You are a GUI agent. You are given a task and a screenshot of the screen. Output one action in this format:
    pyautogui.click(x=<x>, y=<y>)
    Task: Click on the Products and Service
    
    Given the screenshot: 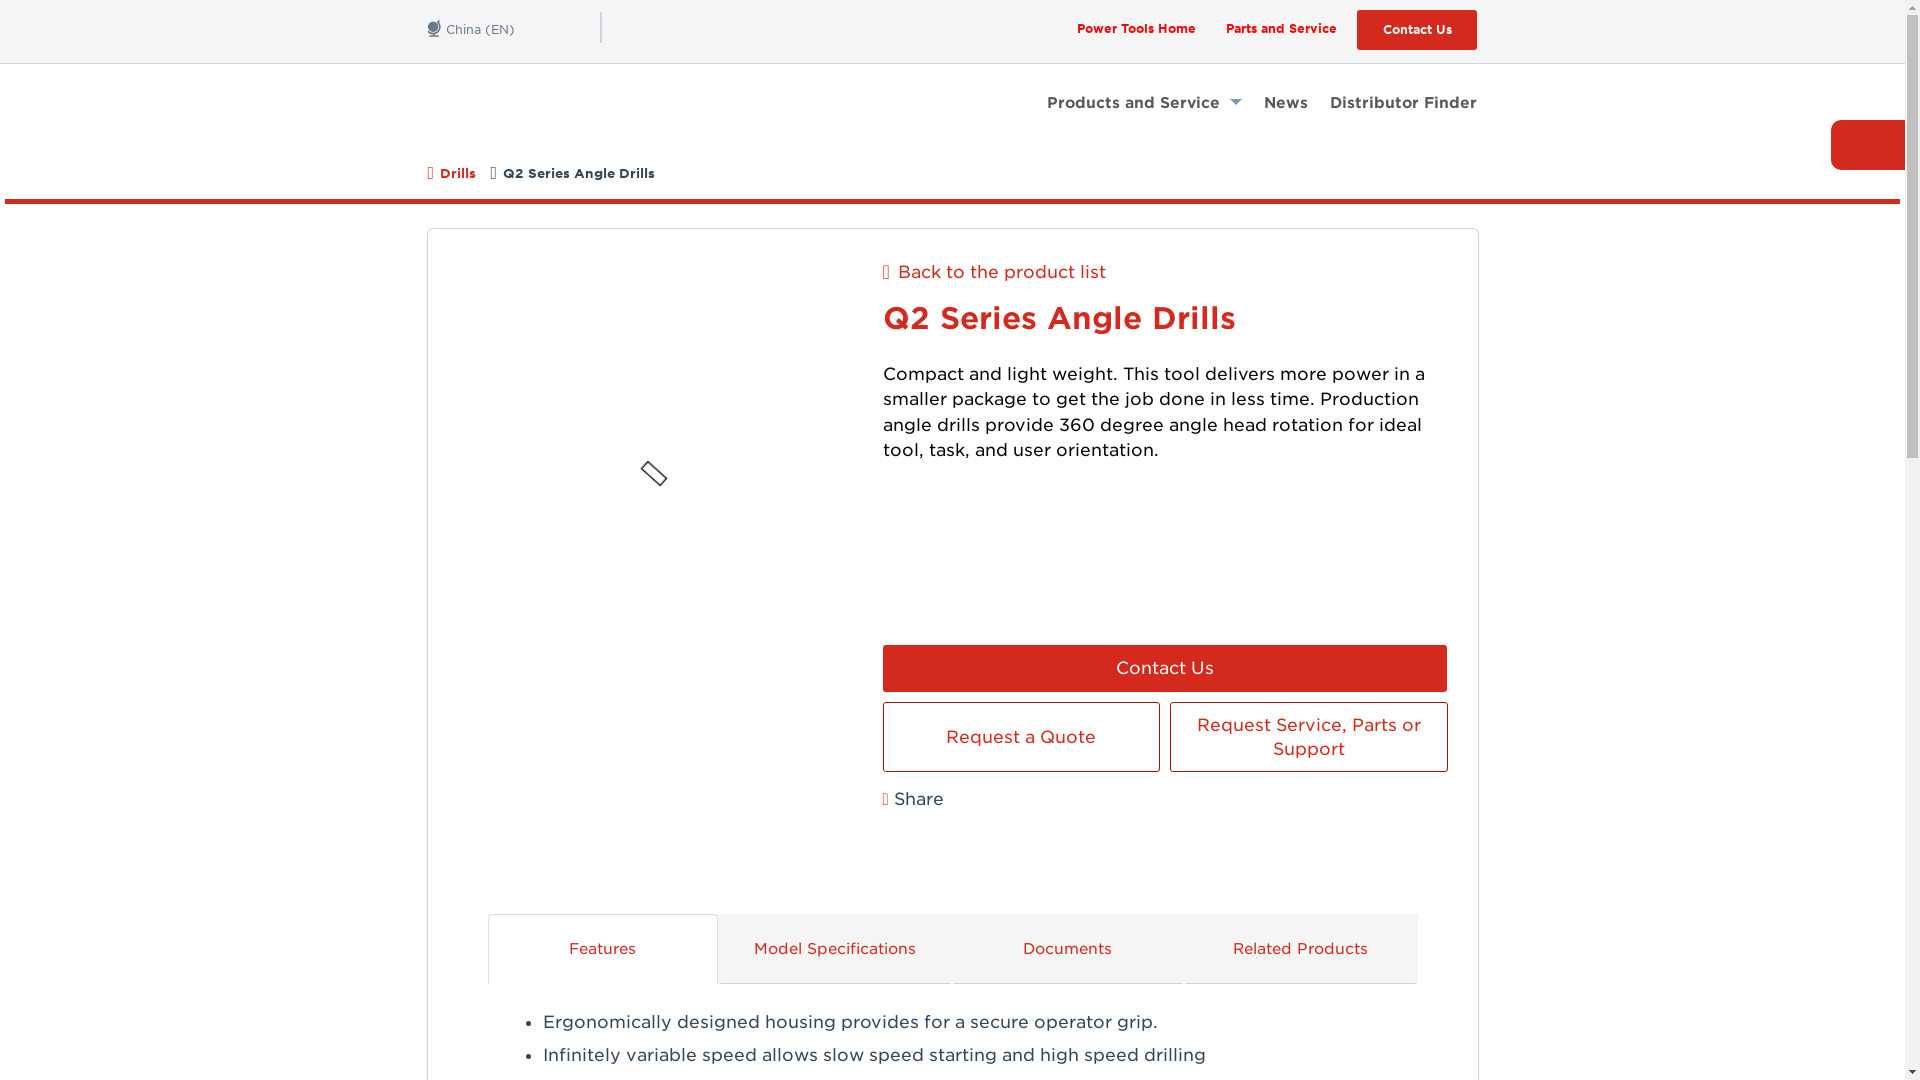 What is the action you would take?
    pyautogui.click(x=1144, y=102)
    